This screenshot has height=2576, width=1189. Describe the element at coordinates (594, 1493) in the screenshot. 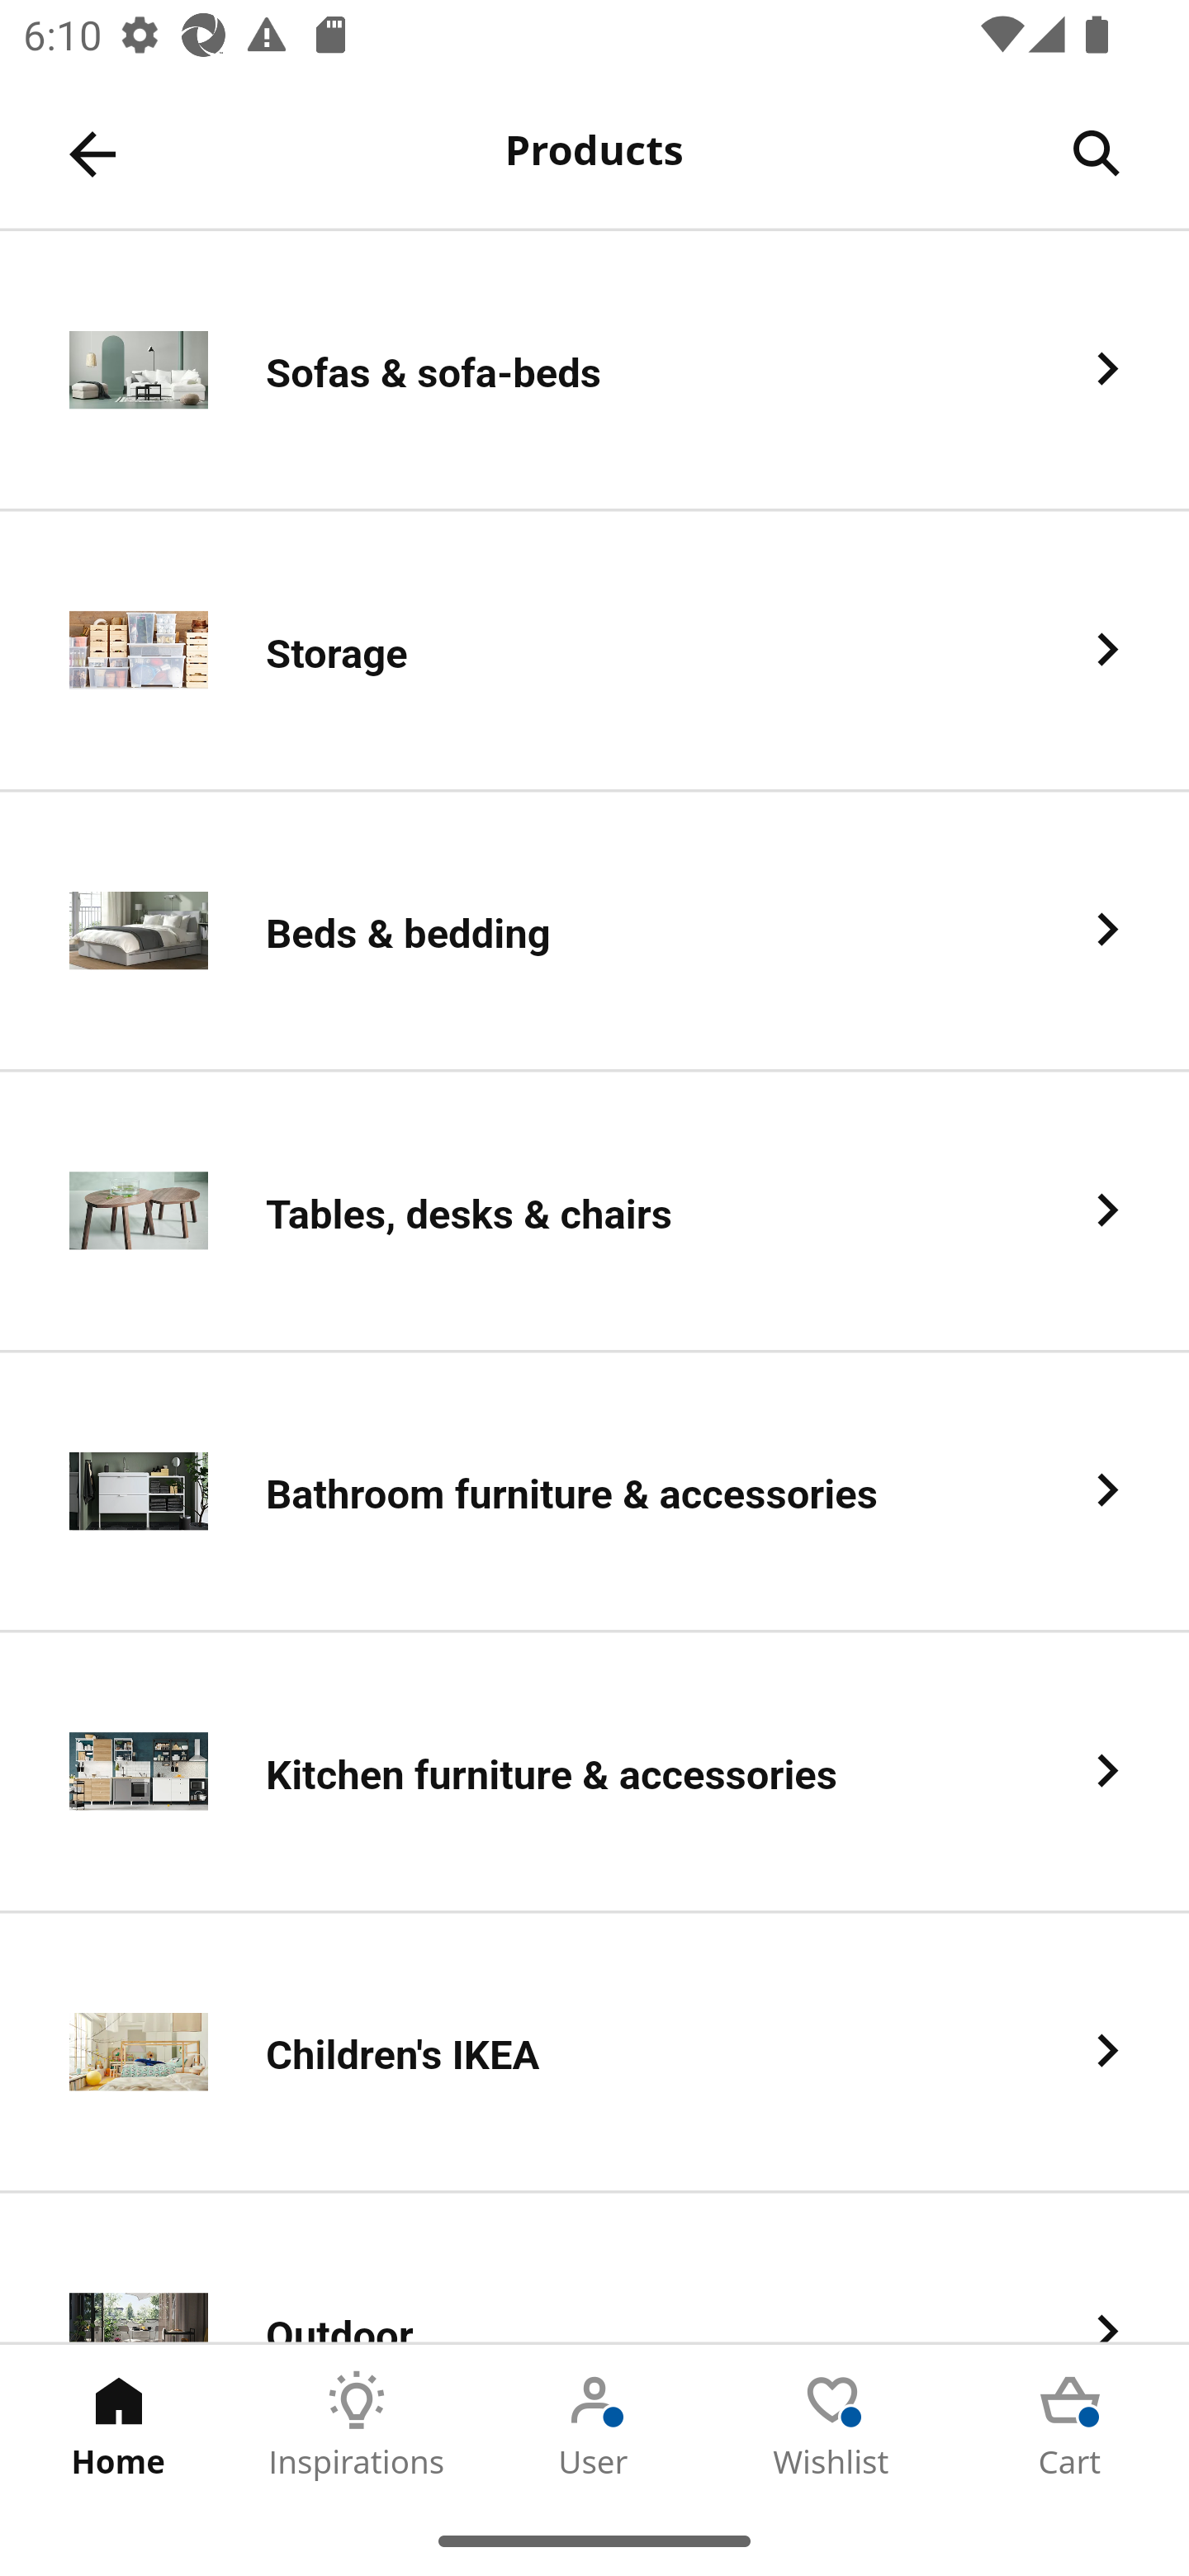

I see `Bathroom furniture & accessories` at that location.